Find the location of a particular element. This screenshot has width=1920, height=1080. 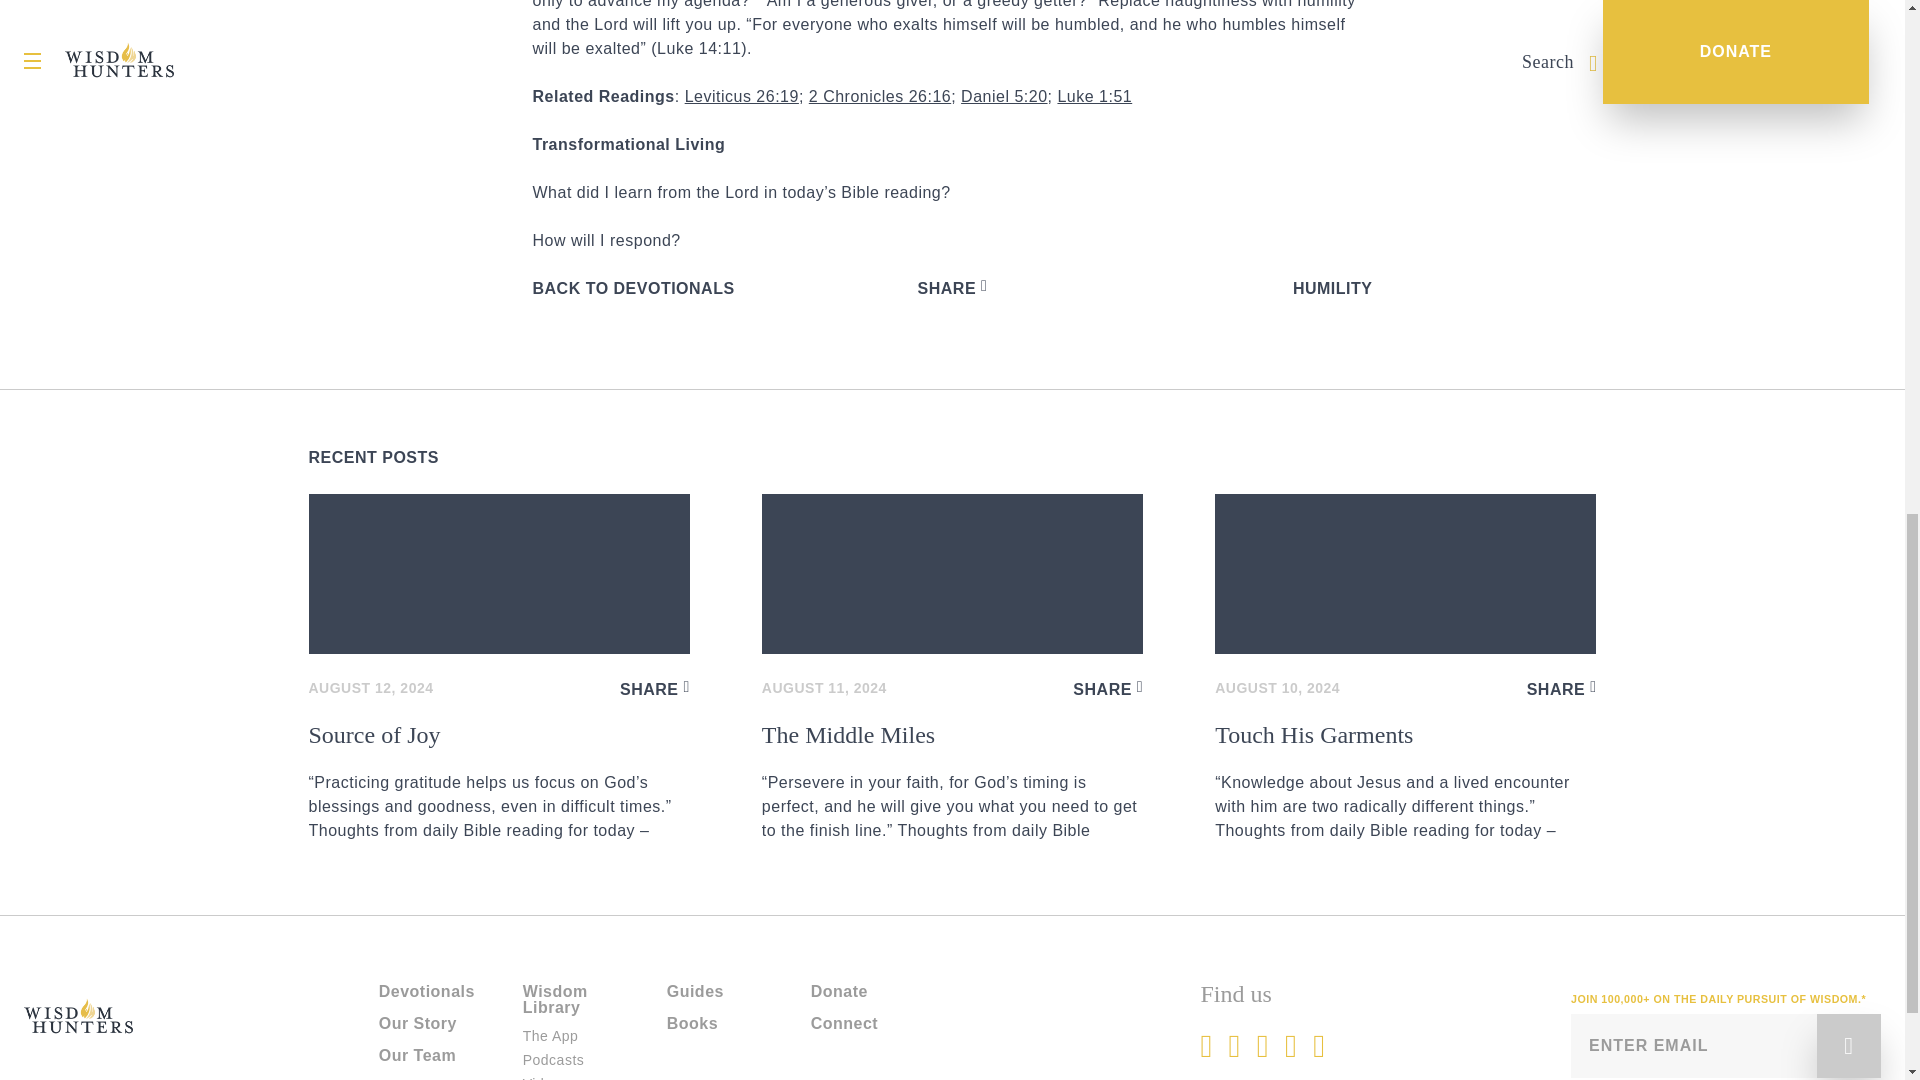

Leviticus 26:19 is located at coordinates (742, 96).